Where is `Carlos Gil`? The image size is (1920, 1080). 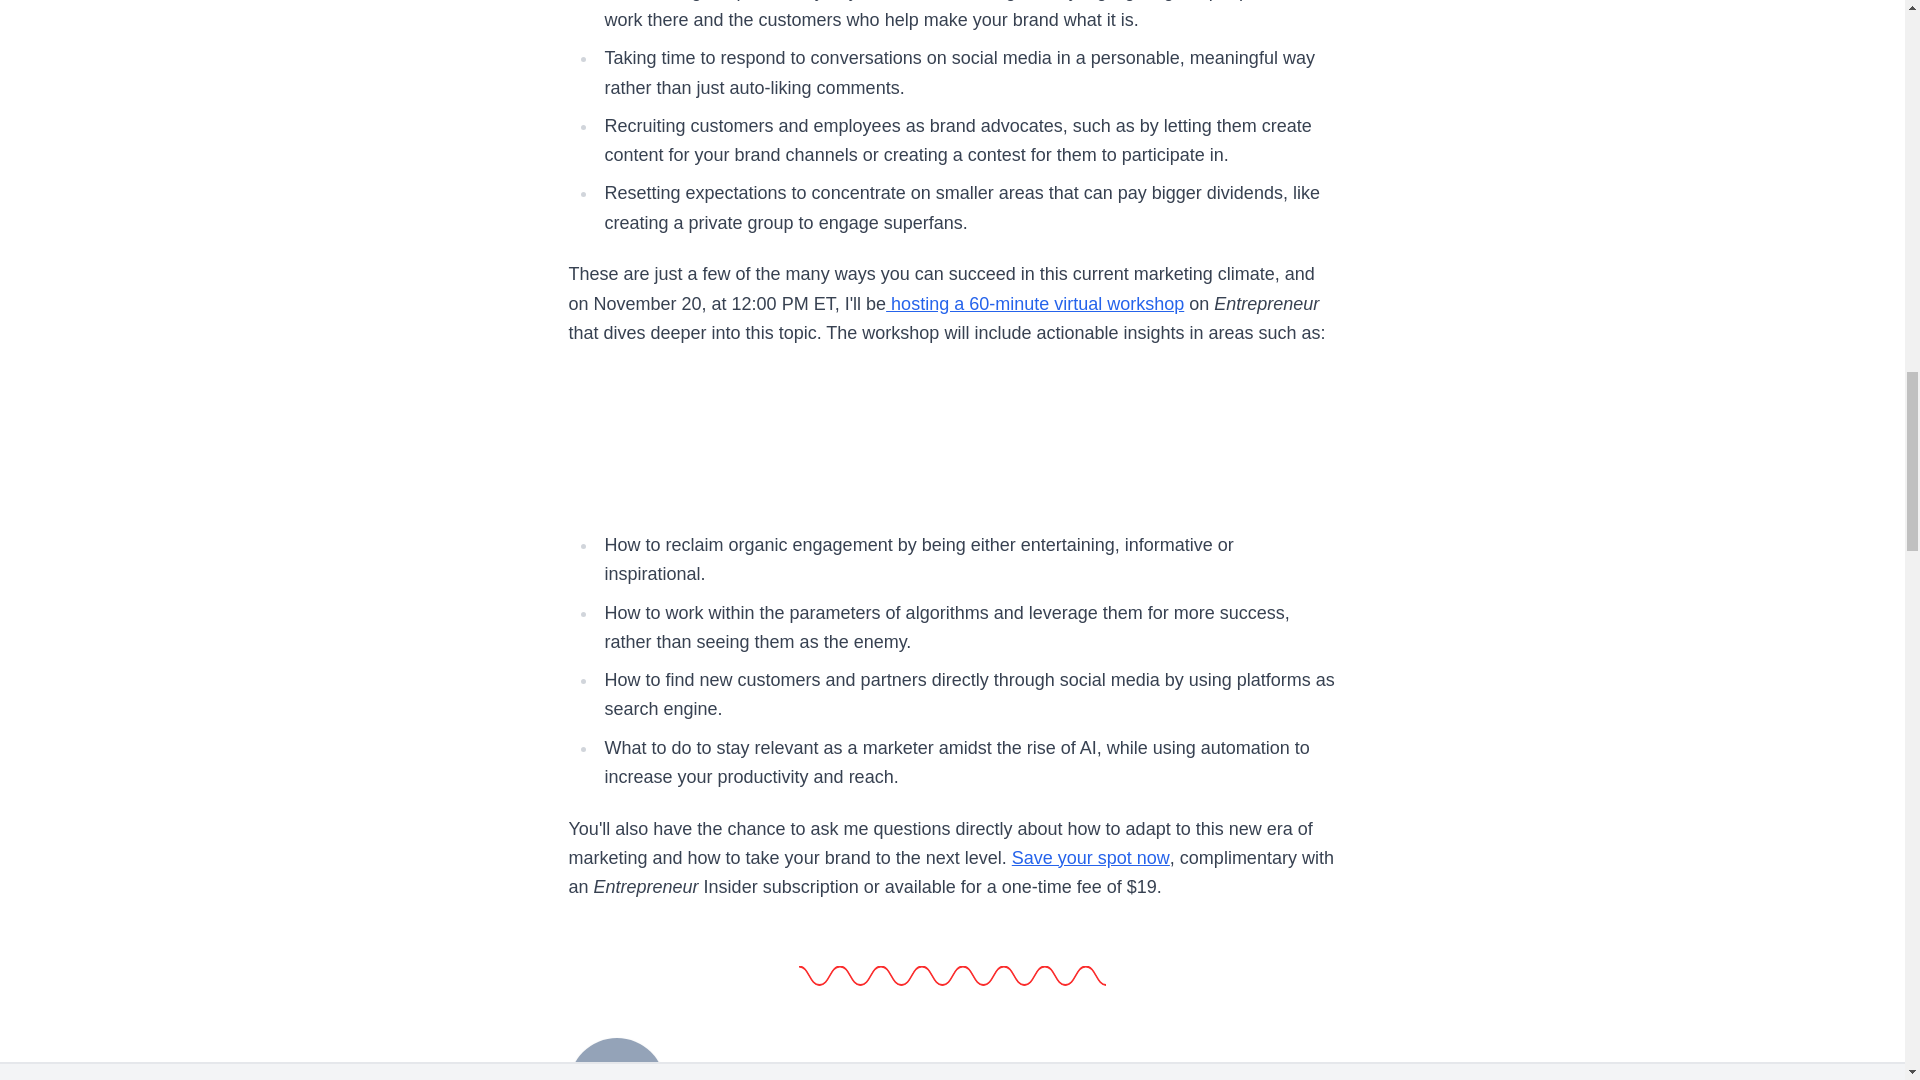
Carlos Gil is located at coordinates (616, 1056).